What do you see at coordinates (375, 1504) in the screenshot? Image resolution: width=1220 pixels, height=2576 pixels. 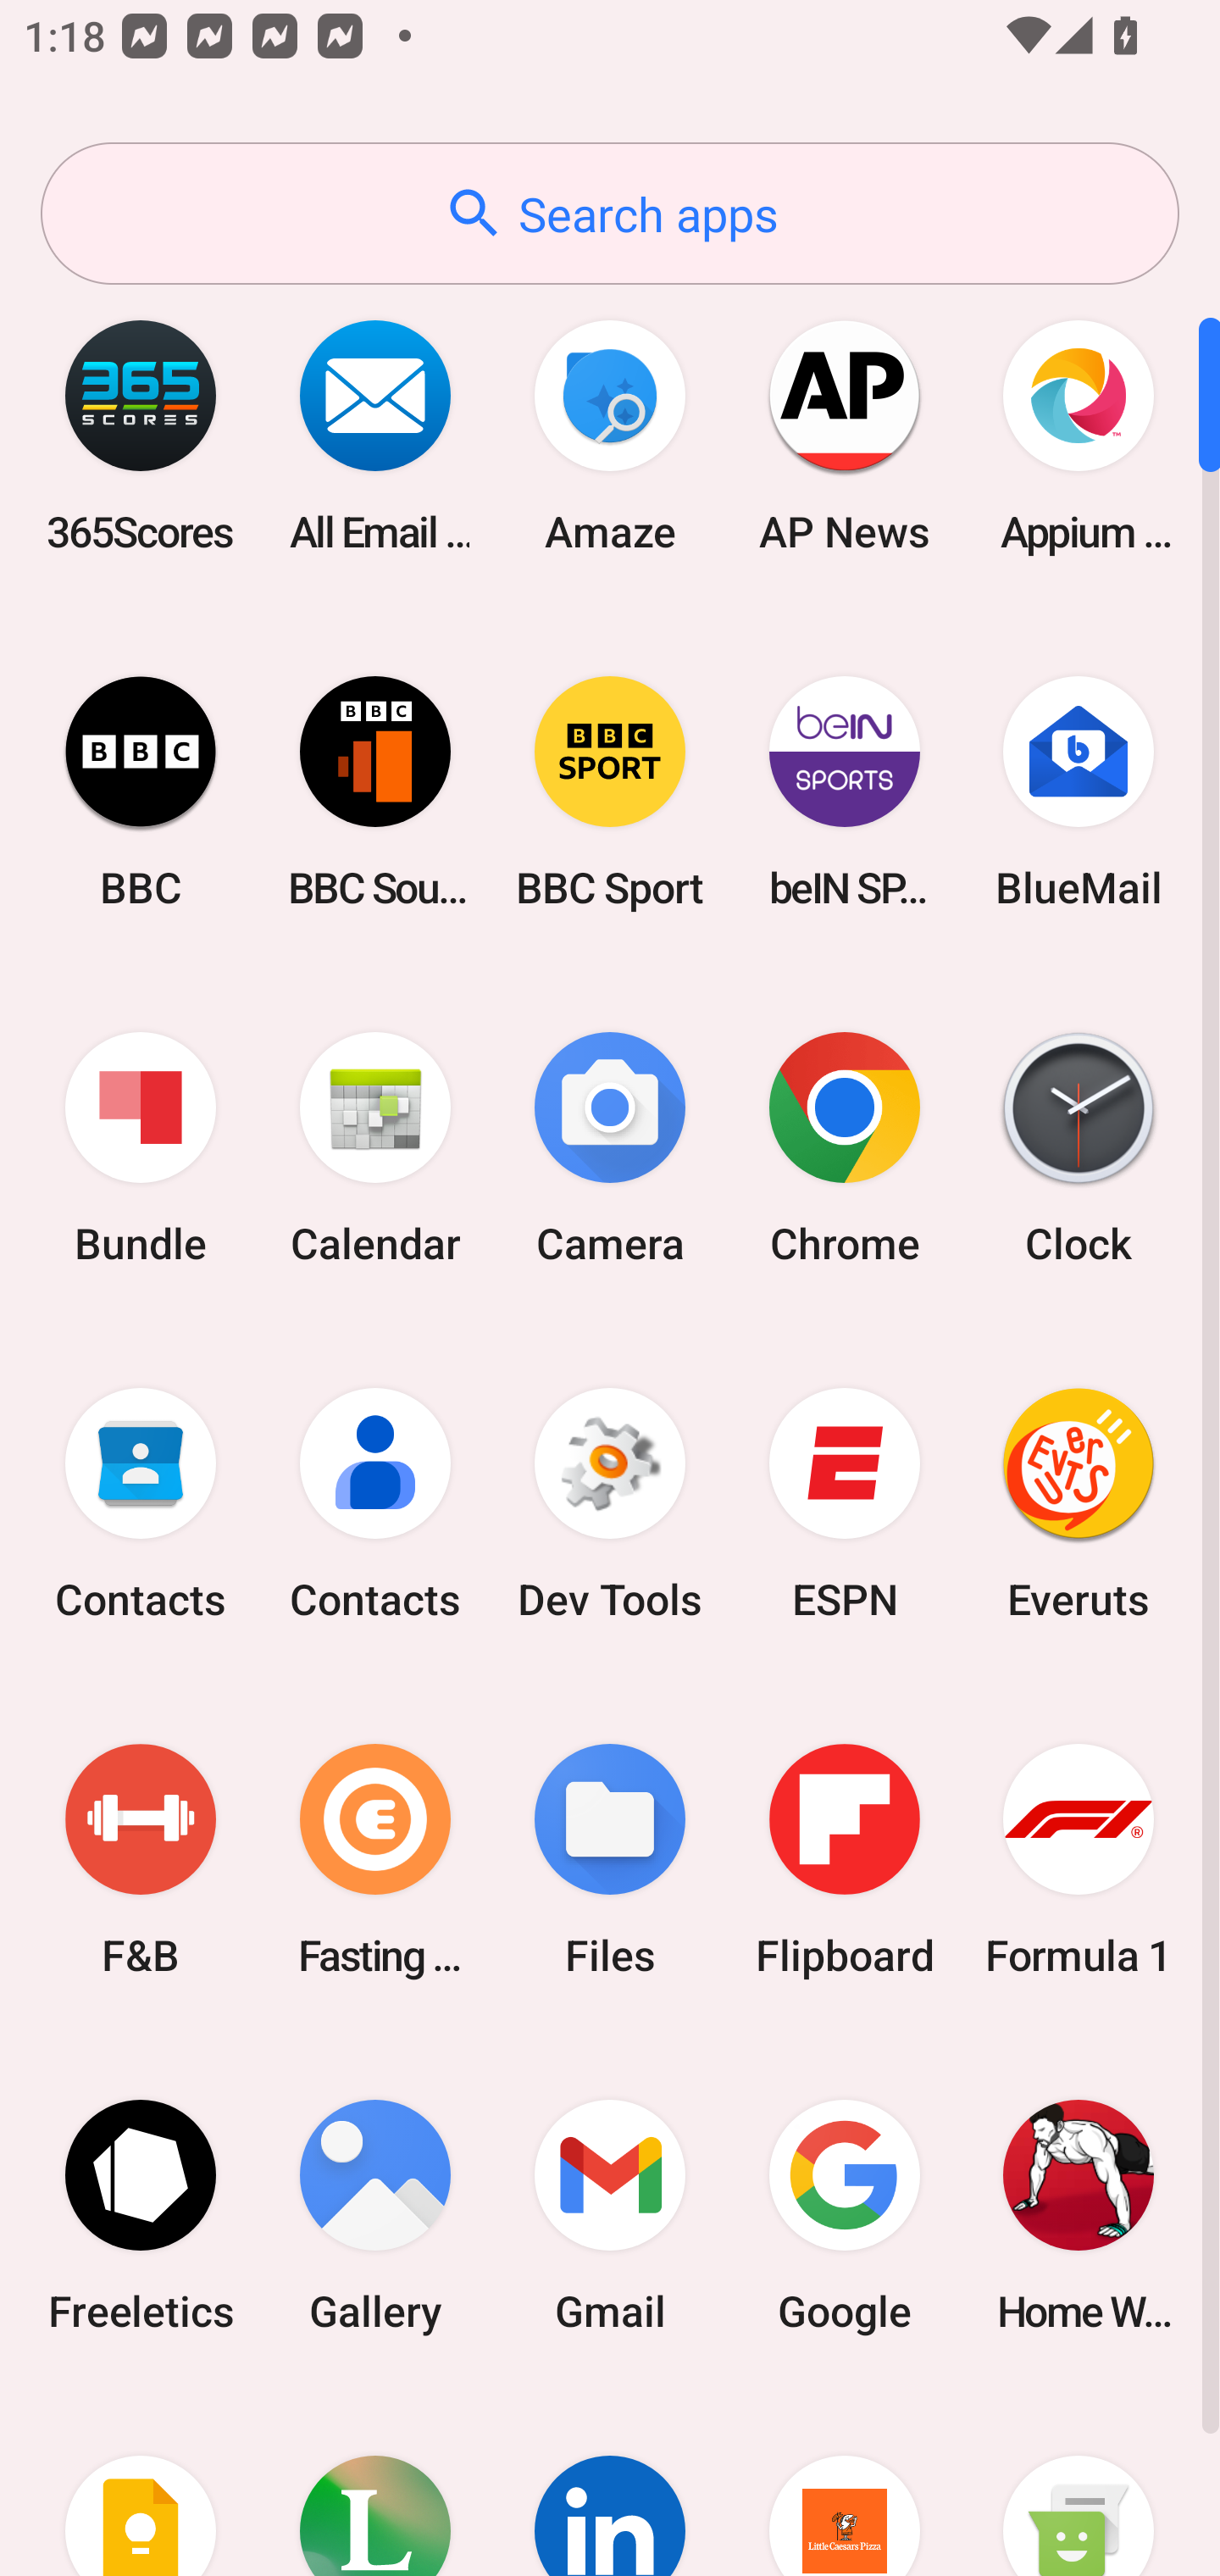 I see `Contacts` at bounding box center [375, 1504].